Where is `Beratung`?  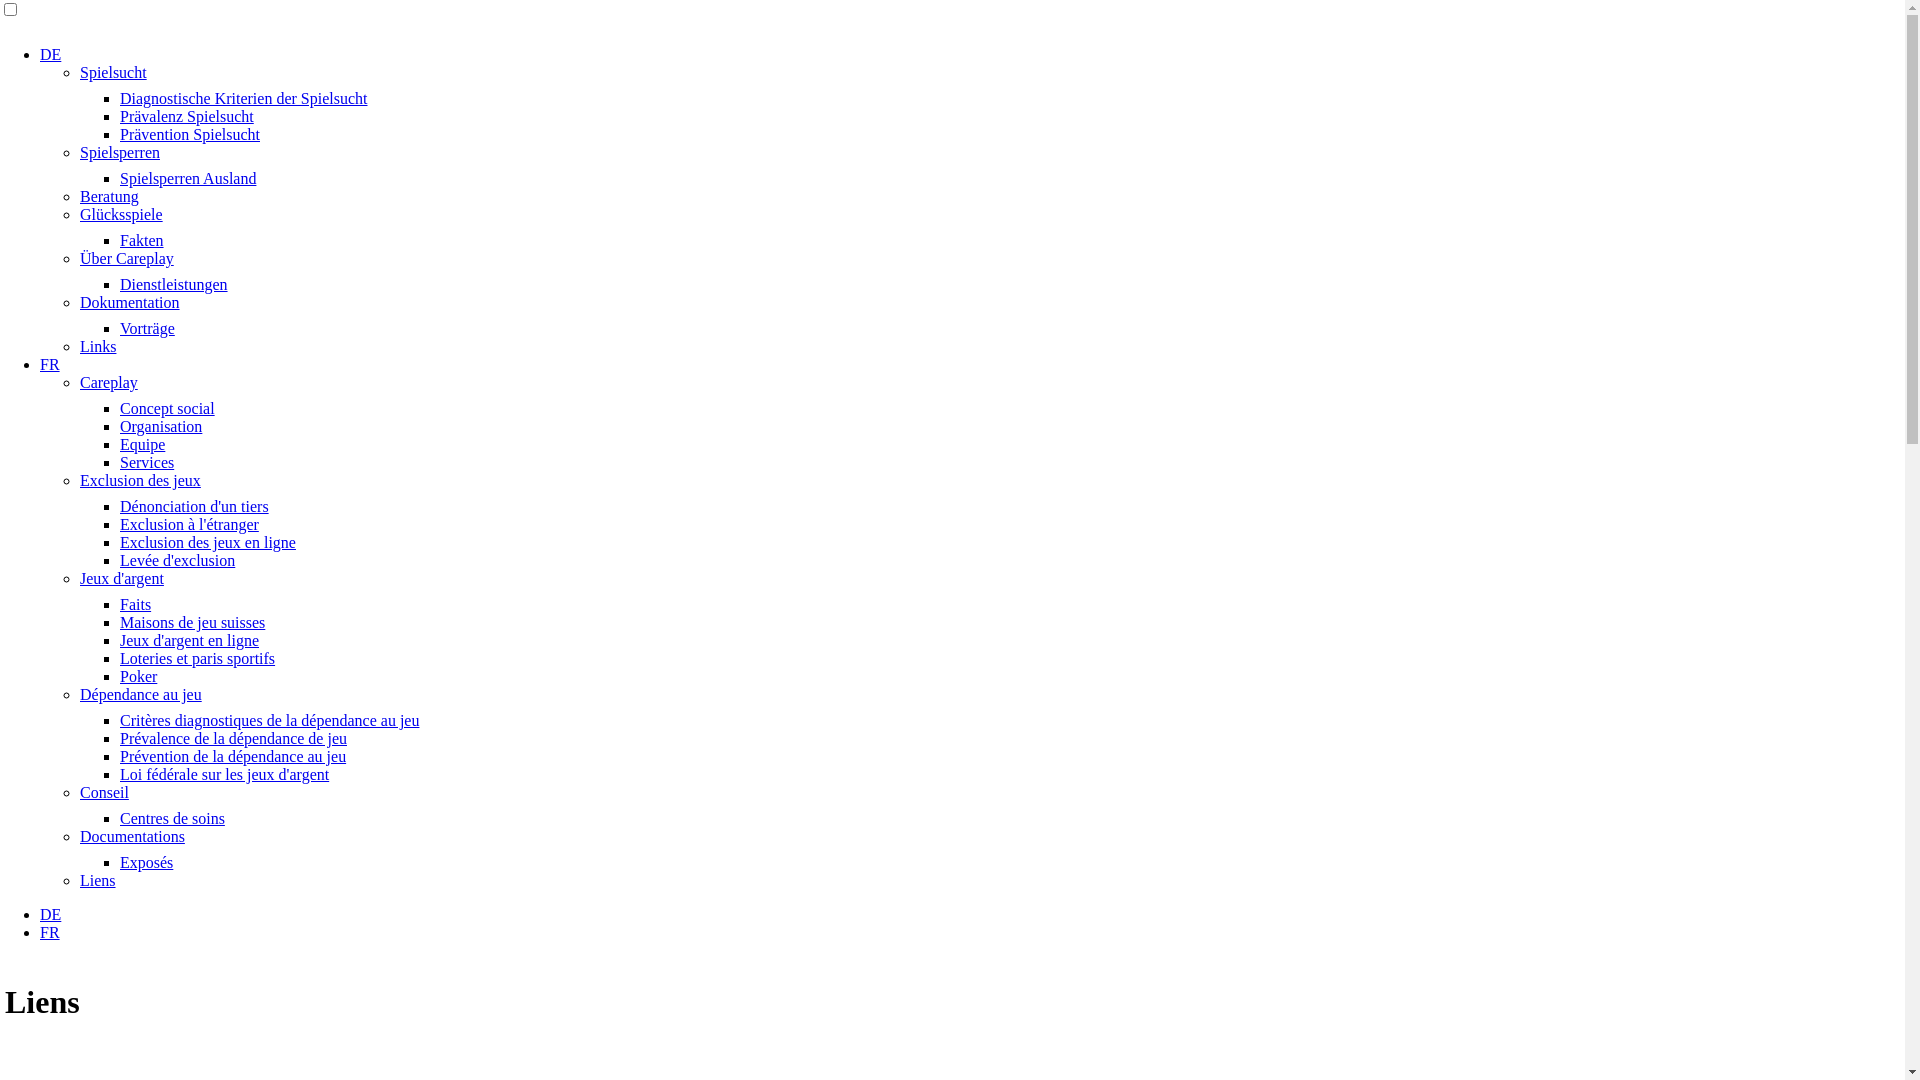
Beratung is located at coordinates (110, 196).